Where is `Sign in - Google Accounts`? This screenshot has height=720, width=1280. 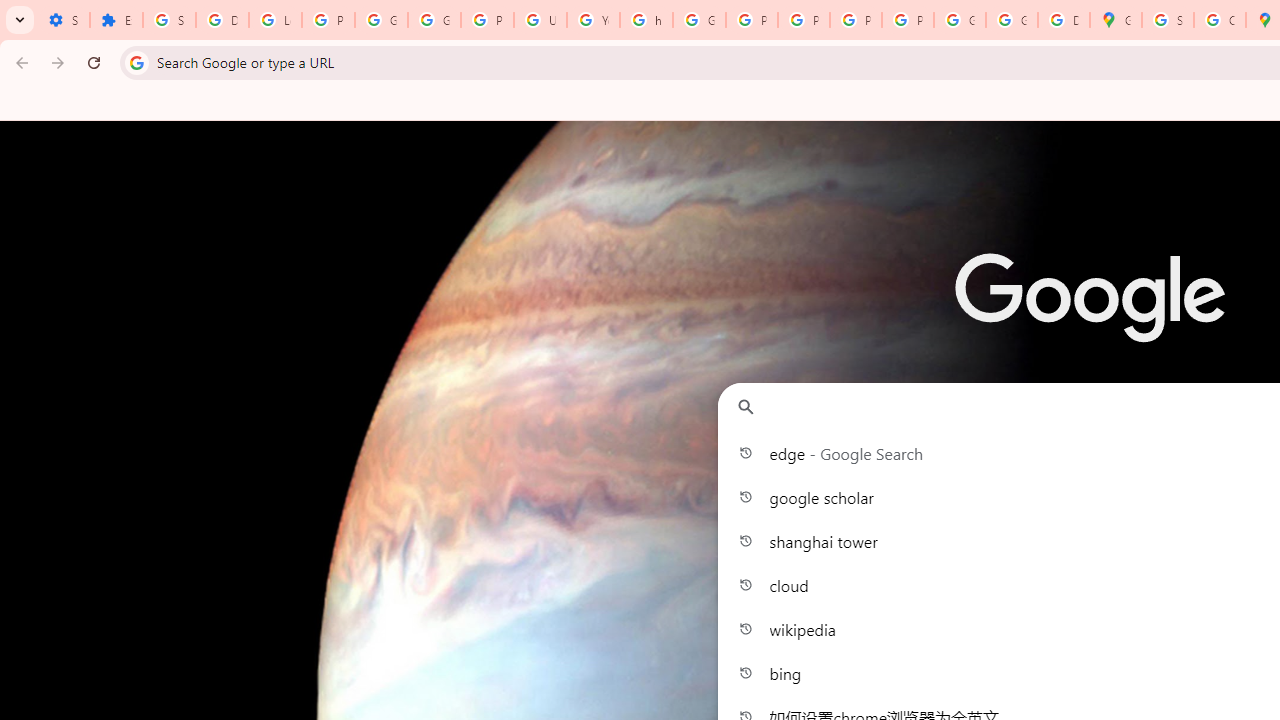
Sign in - Google Accounts is located at coordinates (169, 20).